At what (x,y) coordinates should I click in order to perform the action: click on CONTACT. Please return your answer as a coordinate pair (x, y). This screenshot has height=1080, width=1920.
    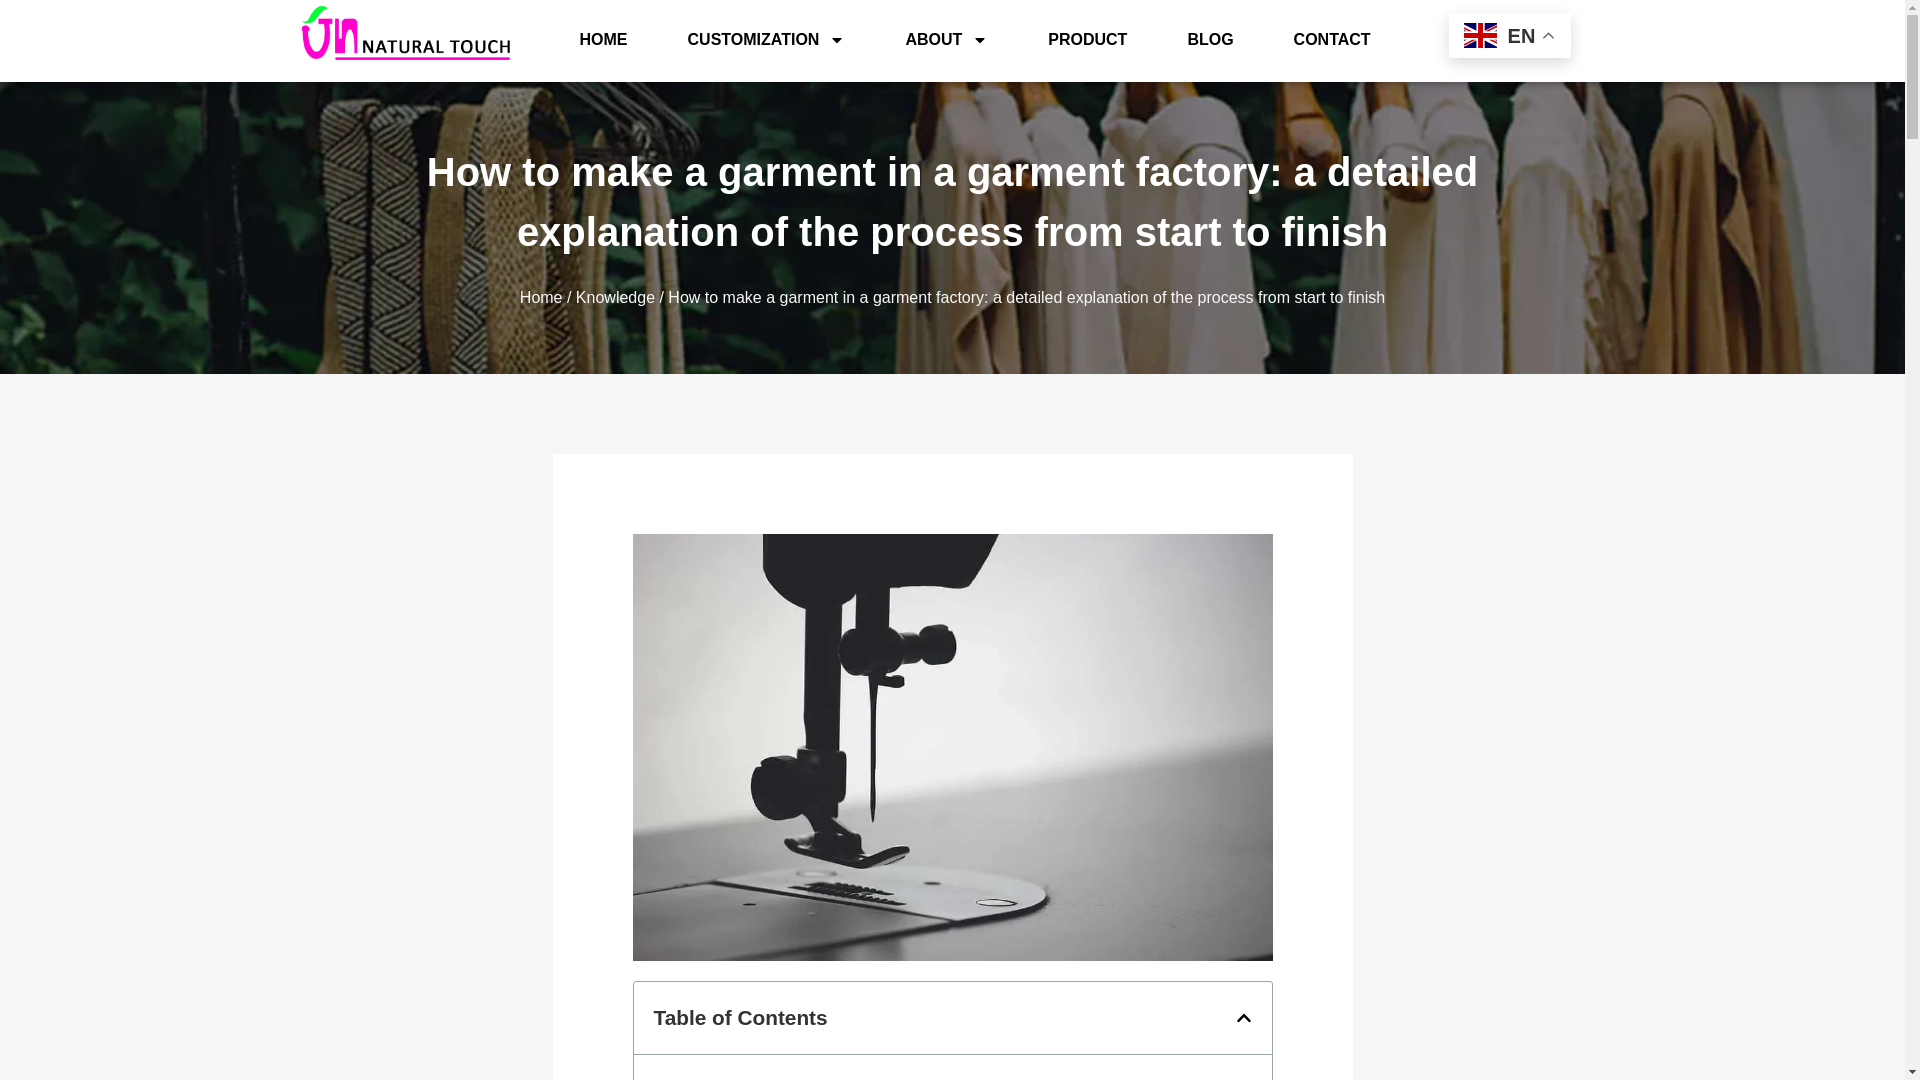
    Looking at the image, I should click on (1332, 40).